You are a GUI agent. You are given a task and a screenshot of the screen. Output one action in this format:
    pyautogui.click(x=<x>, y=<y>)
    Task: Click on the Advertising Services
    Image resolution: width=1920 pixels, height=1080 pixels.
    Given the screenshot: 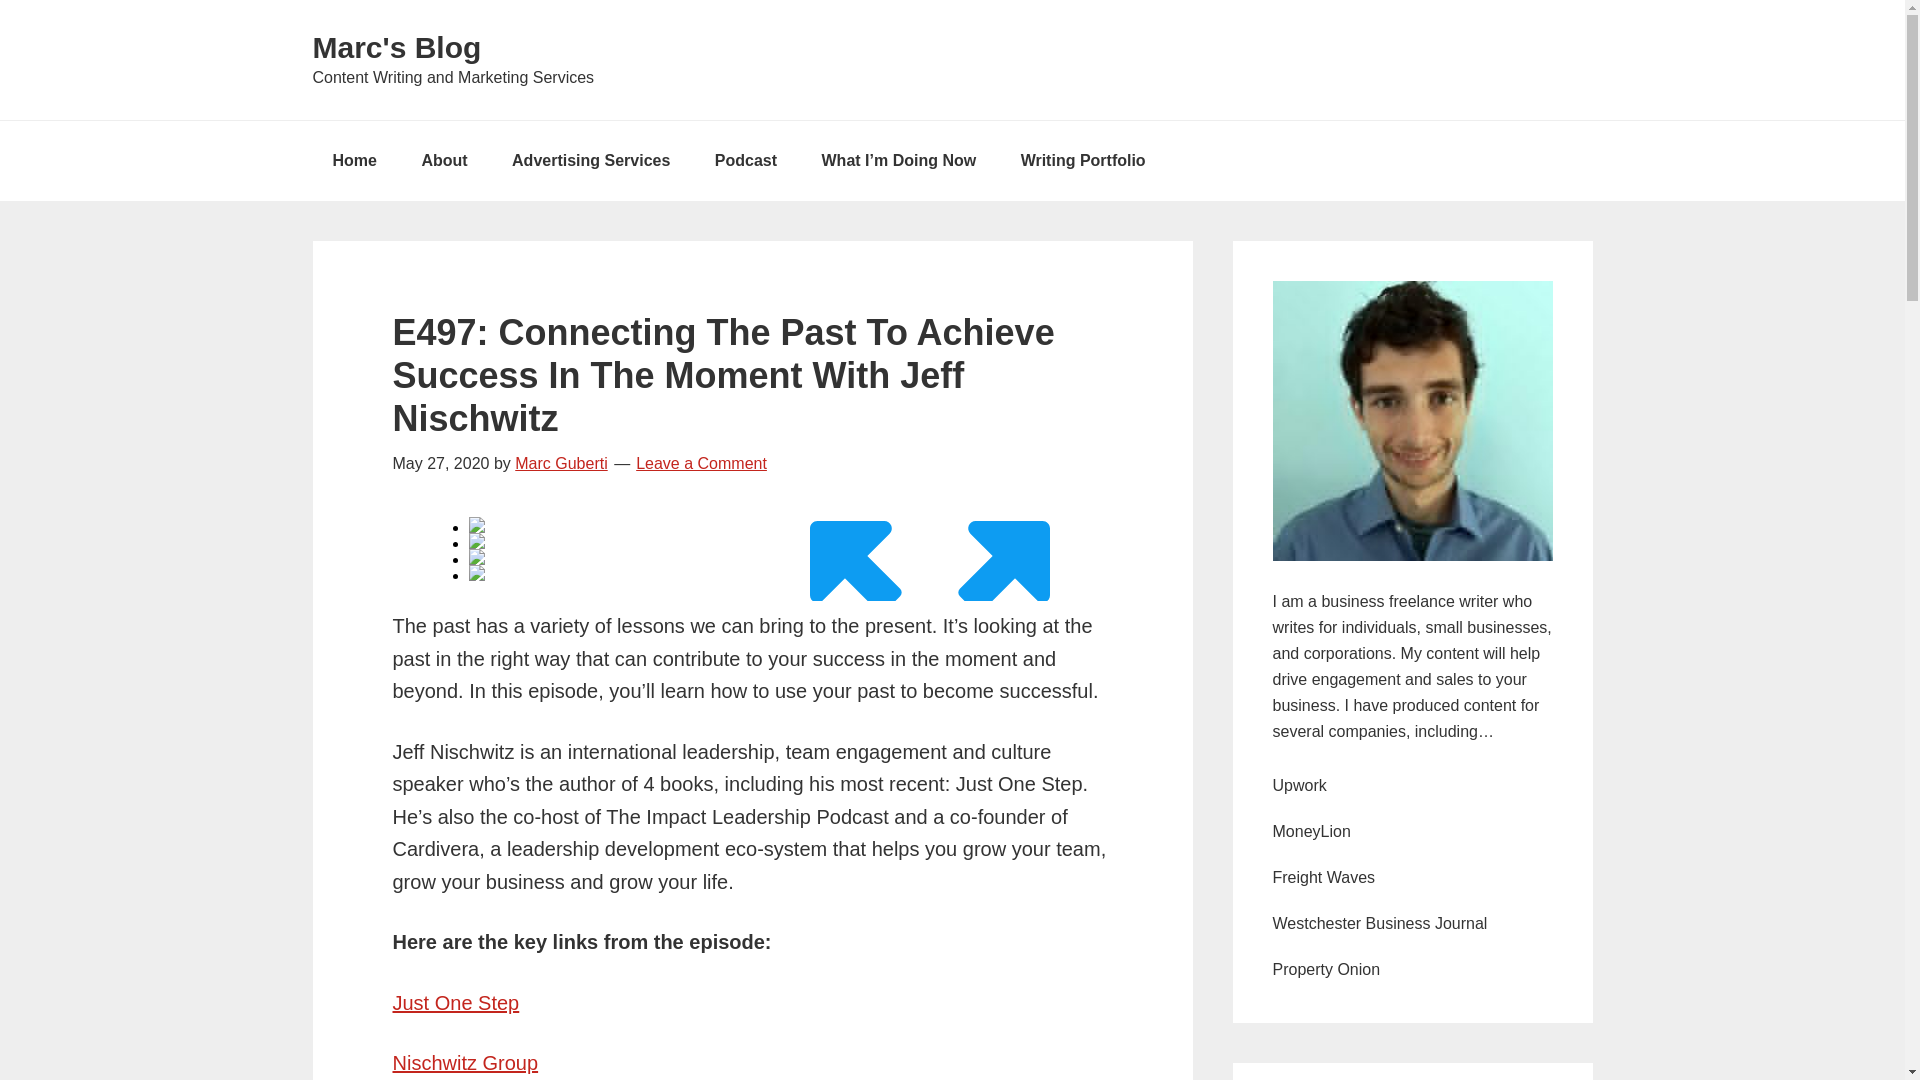 What is the action you would take?
    pyautogui.click(x=590, y=160)
    